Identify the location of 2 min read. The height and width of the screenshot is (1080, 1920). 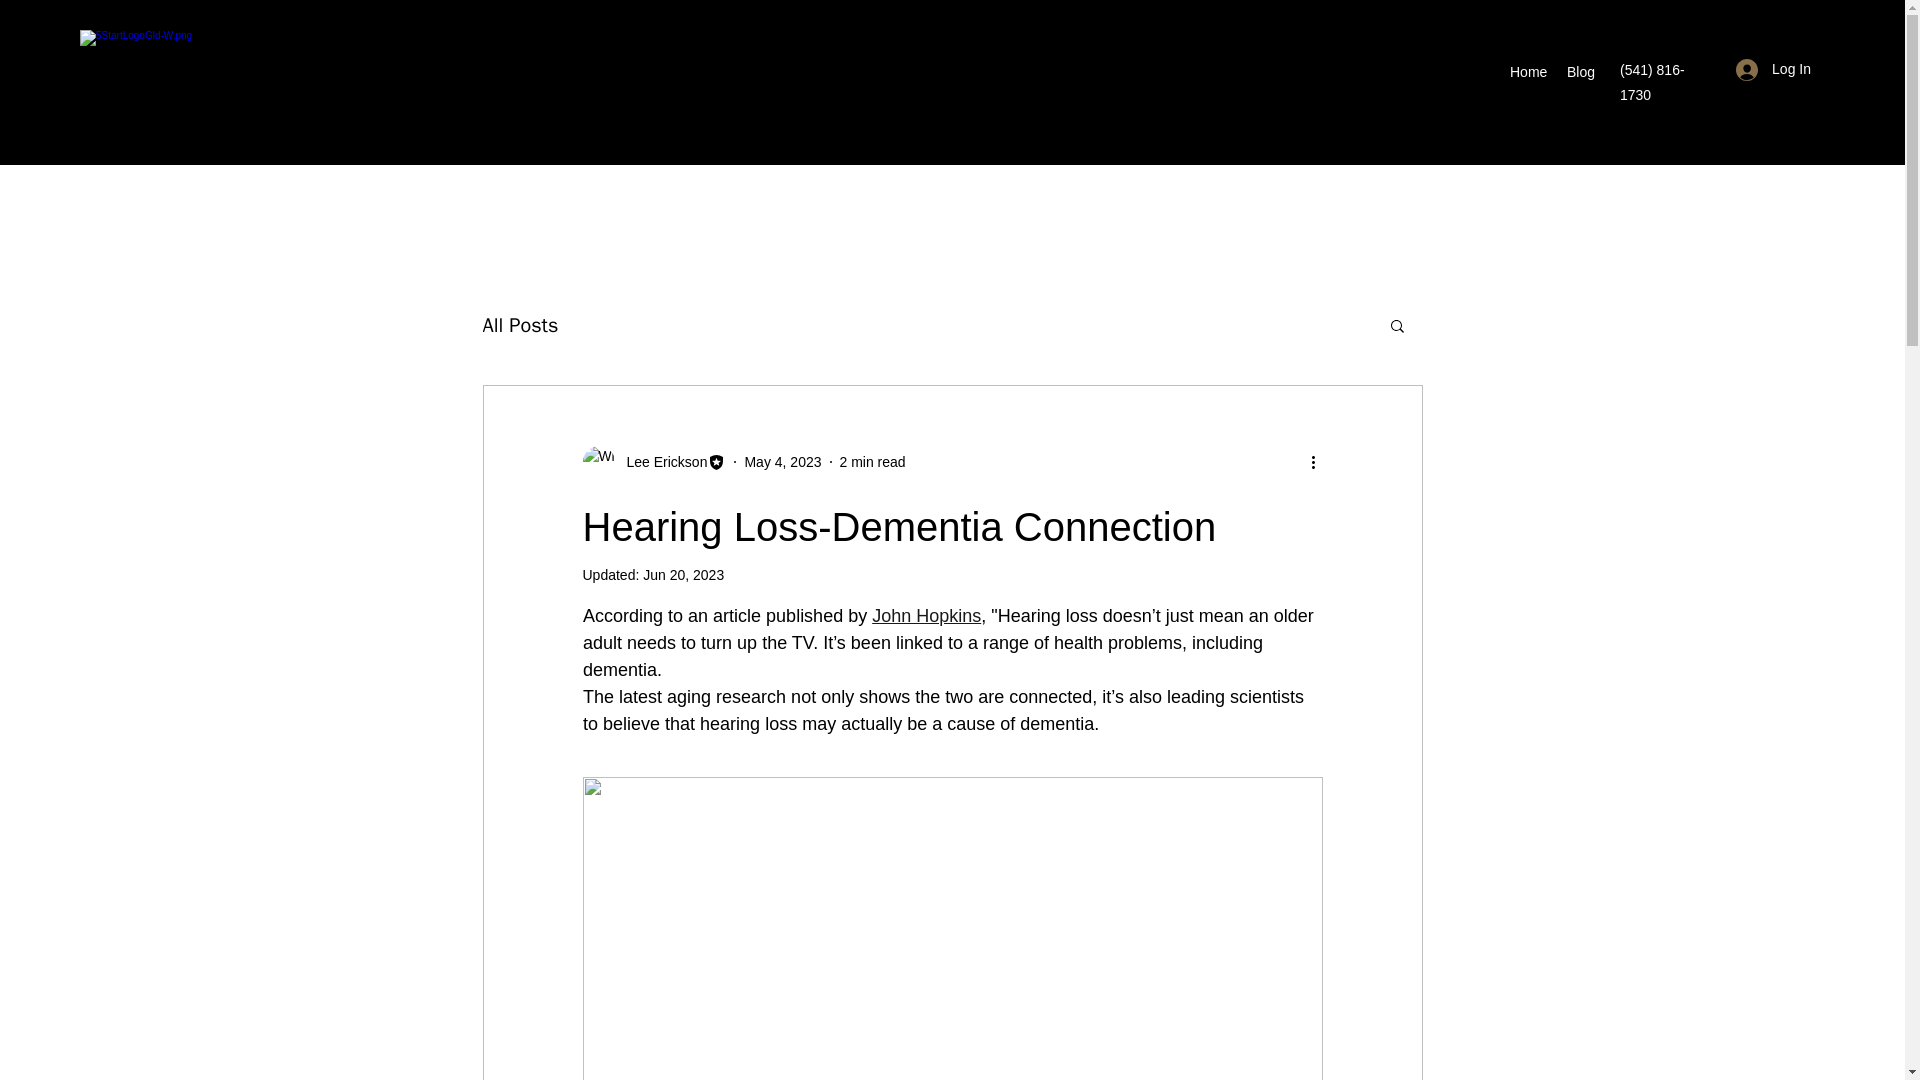
(873, 461).